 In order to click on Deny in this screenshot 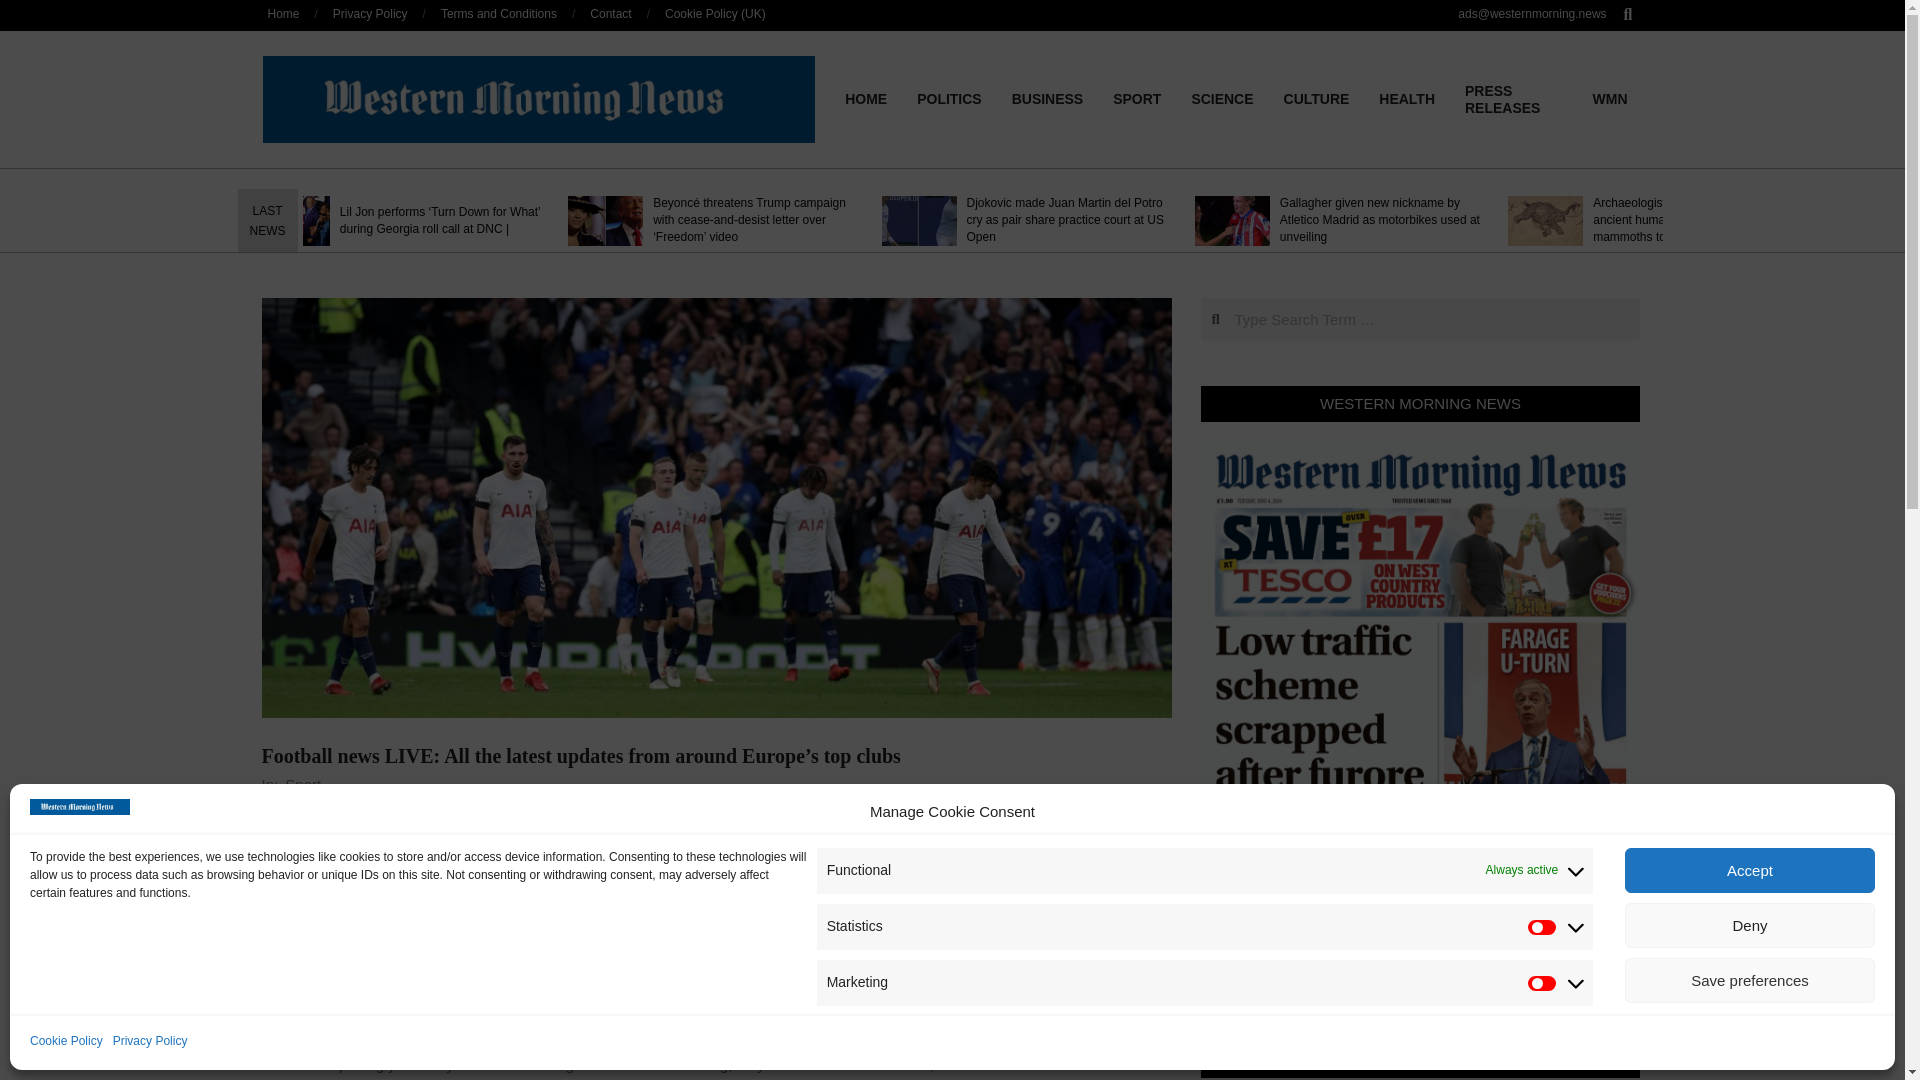, I will do `click(1750, 925)`.